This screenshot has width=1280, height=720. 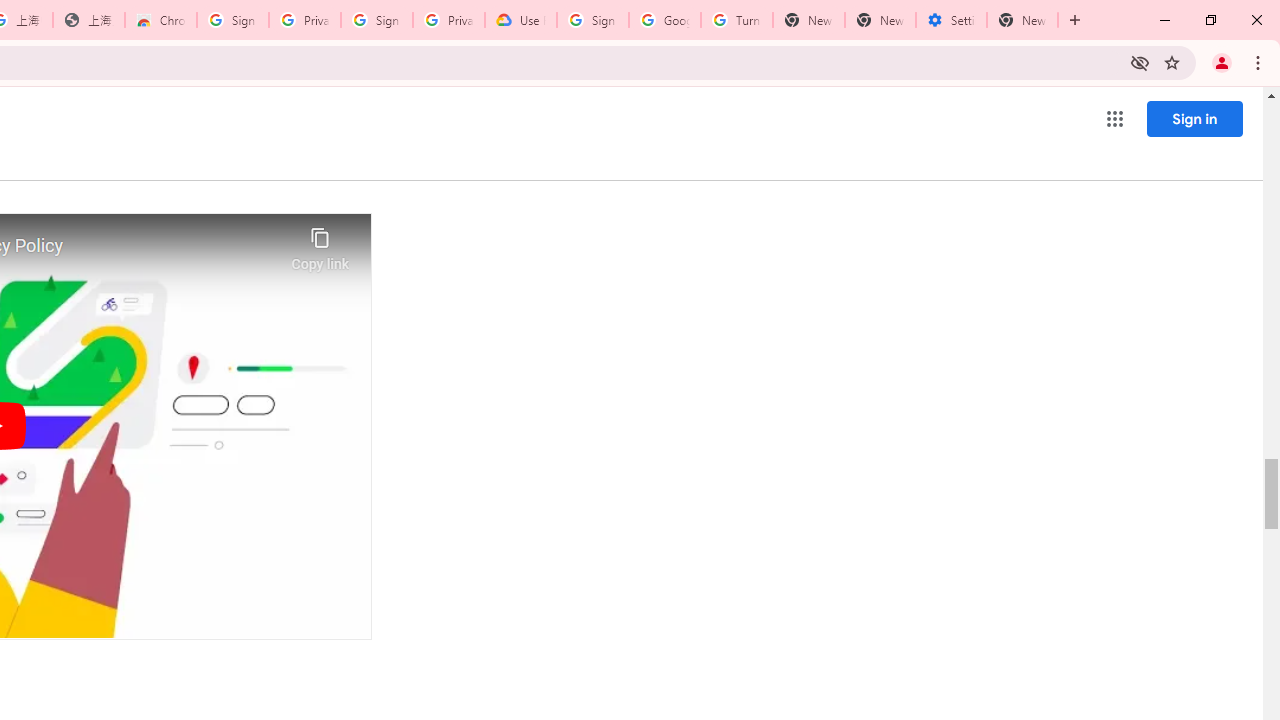 I want to click on Copy link, so click(x=320, y=244).